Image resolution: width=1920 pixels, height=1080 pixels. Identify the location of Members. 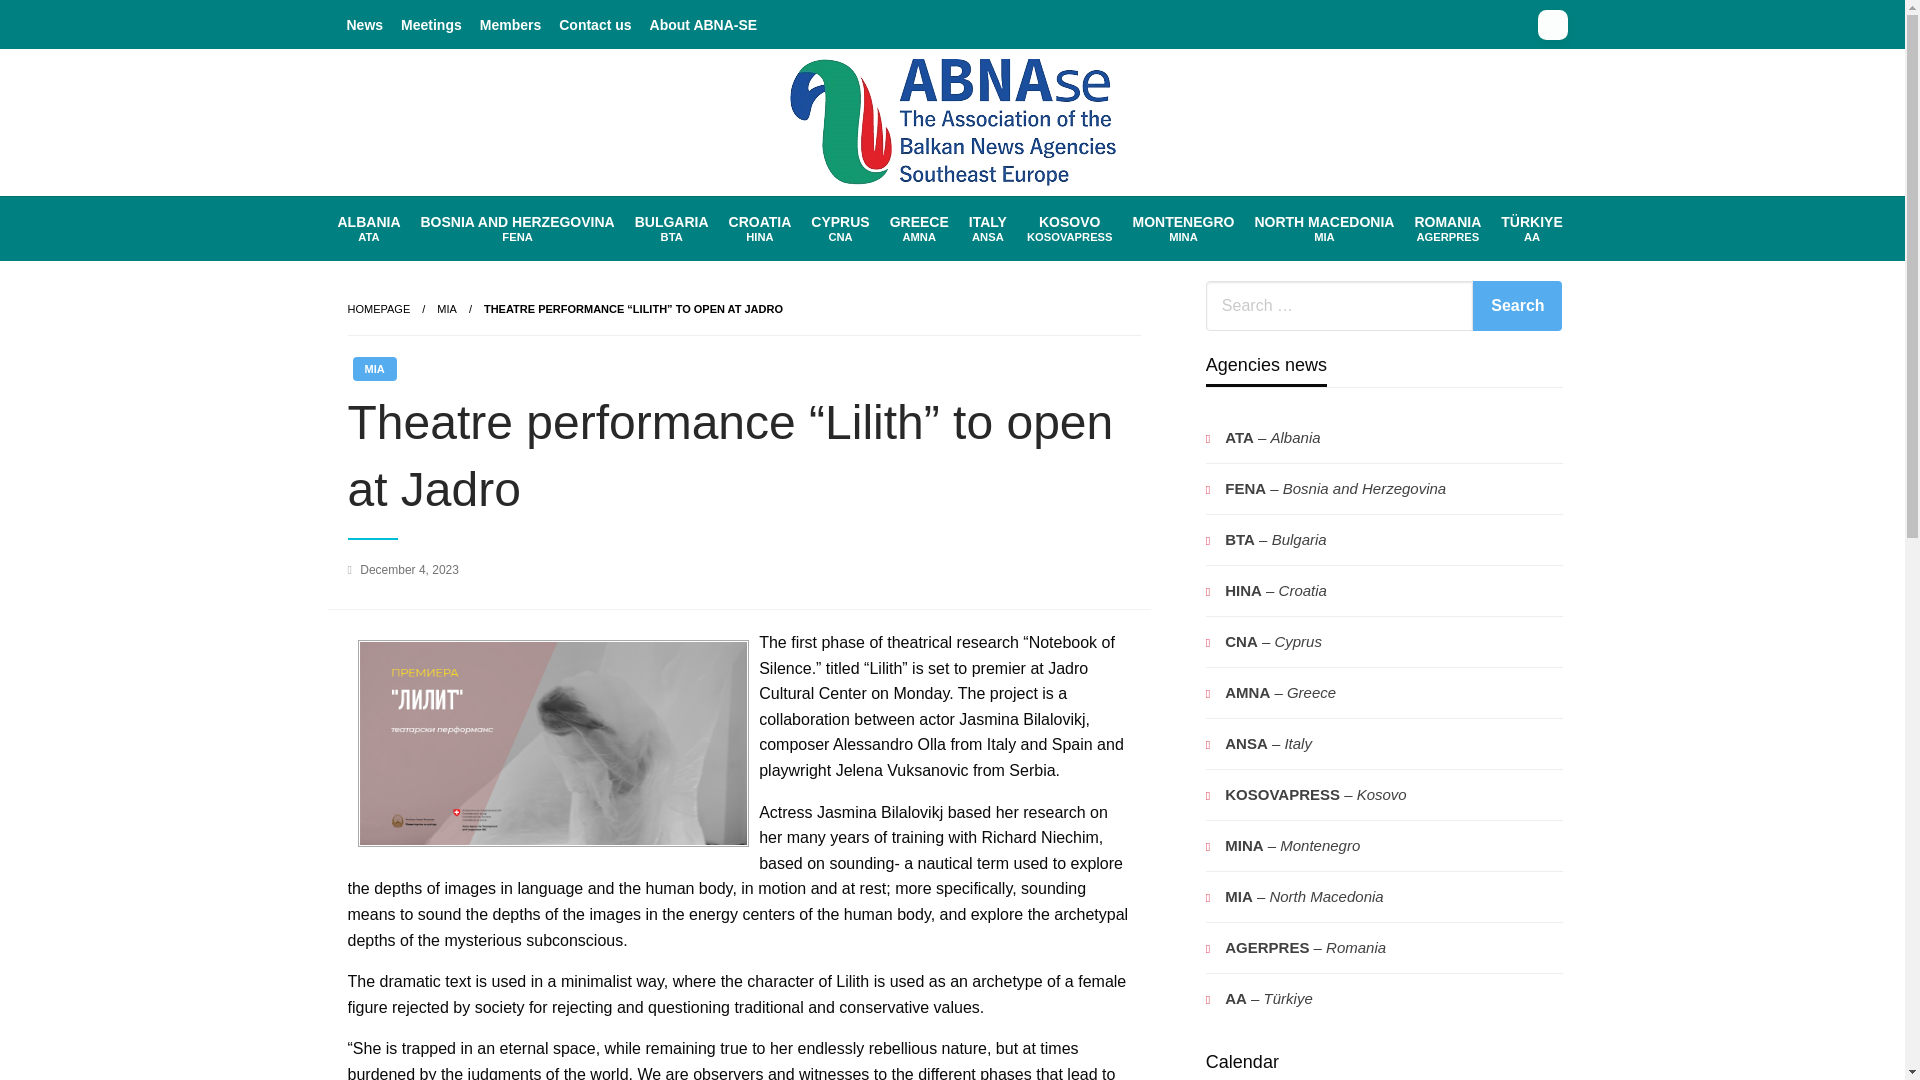
(517, 228).